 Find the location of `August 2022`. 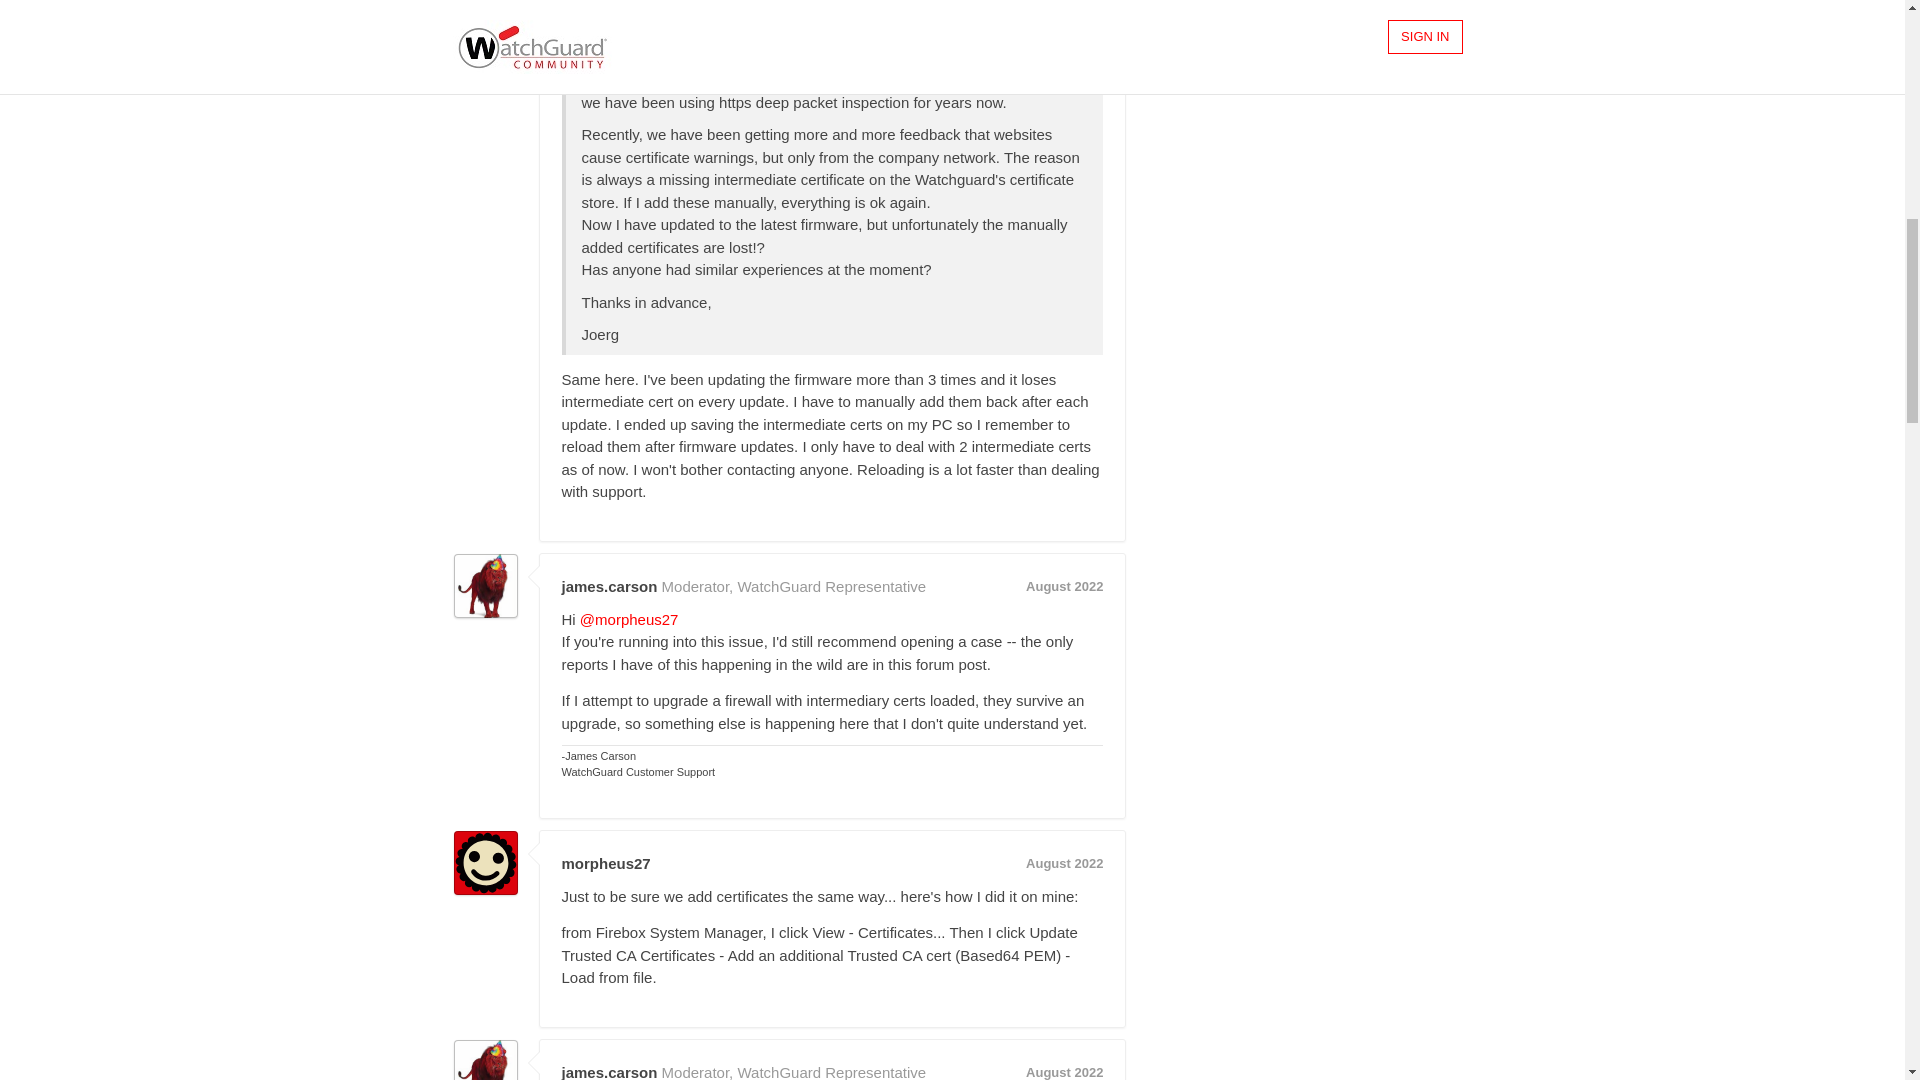

August 2022 is located at coordinates (1064, 1072).